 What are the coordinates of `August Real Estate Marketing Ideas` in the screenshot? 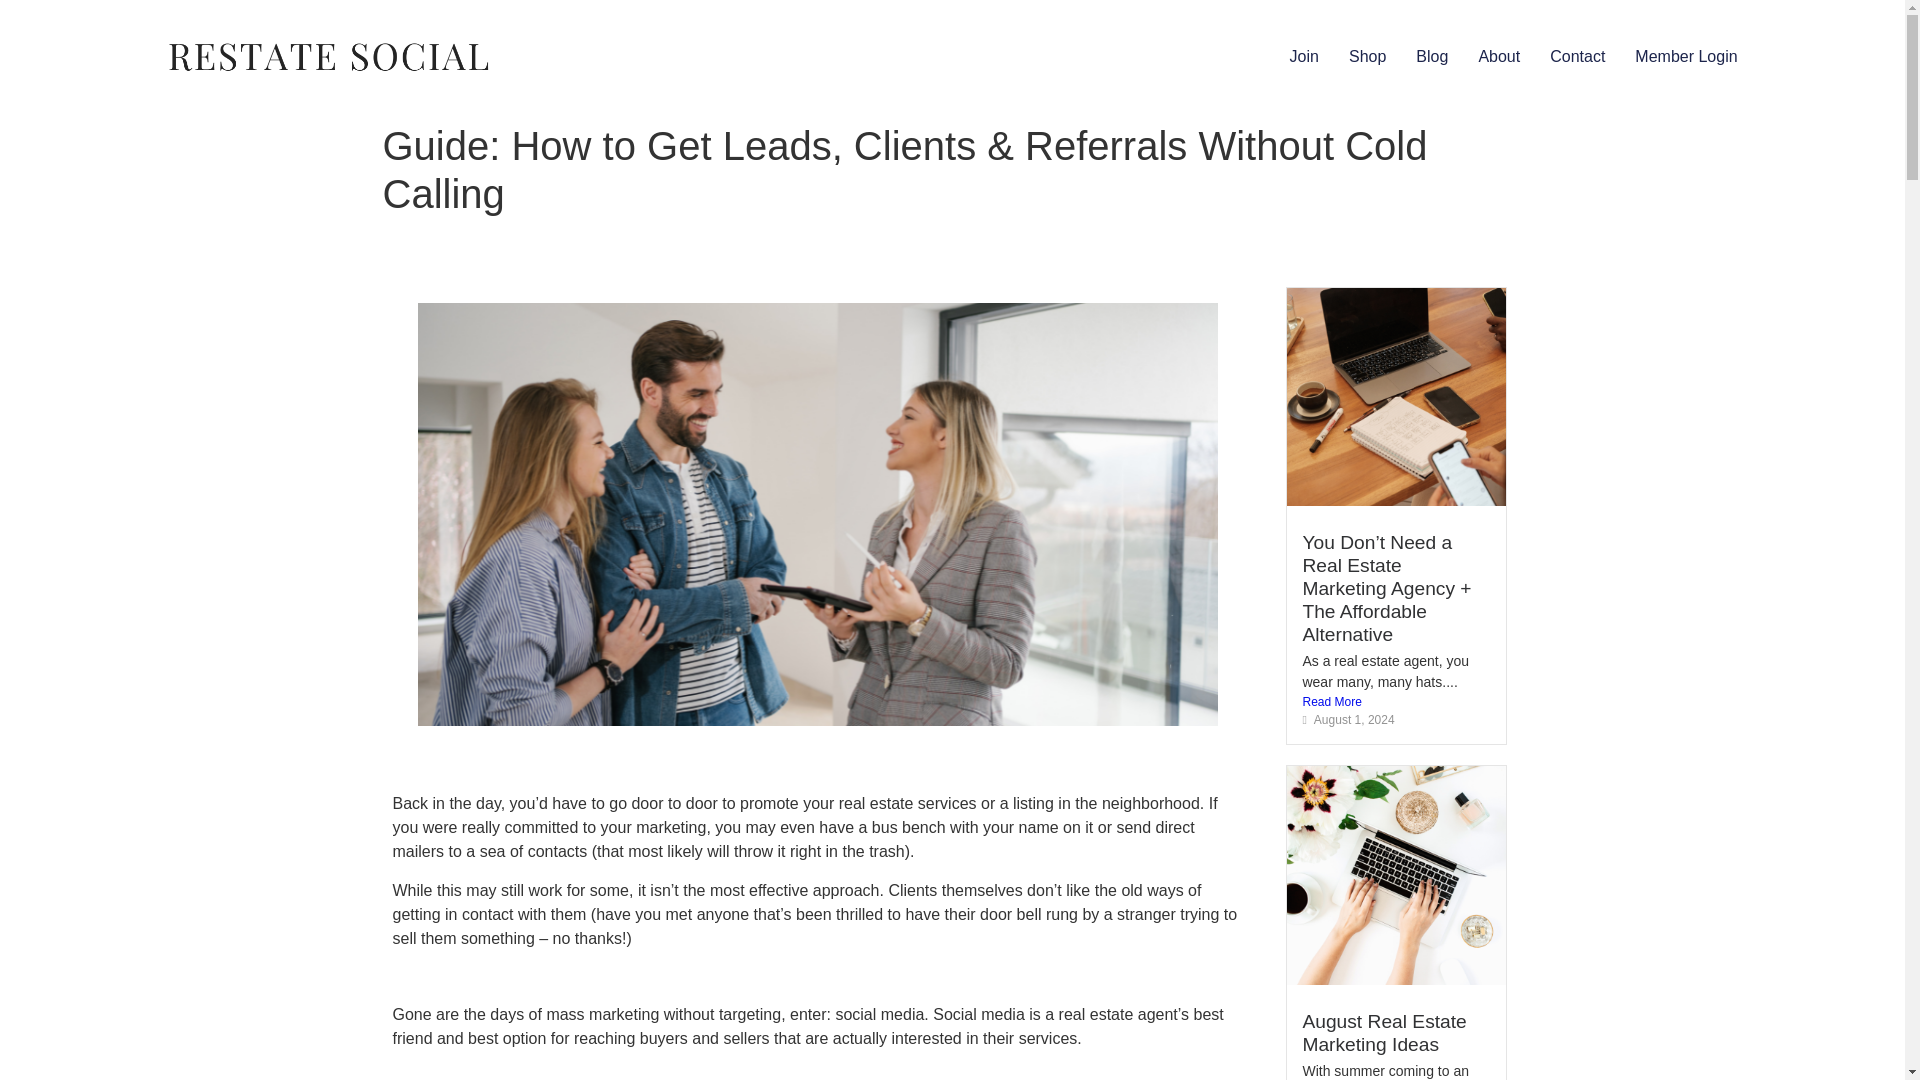 It's located at (1384, 1032).